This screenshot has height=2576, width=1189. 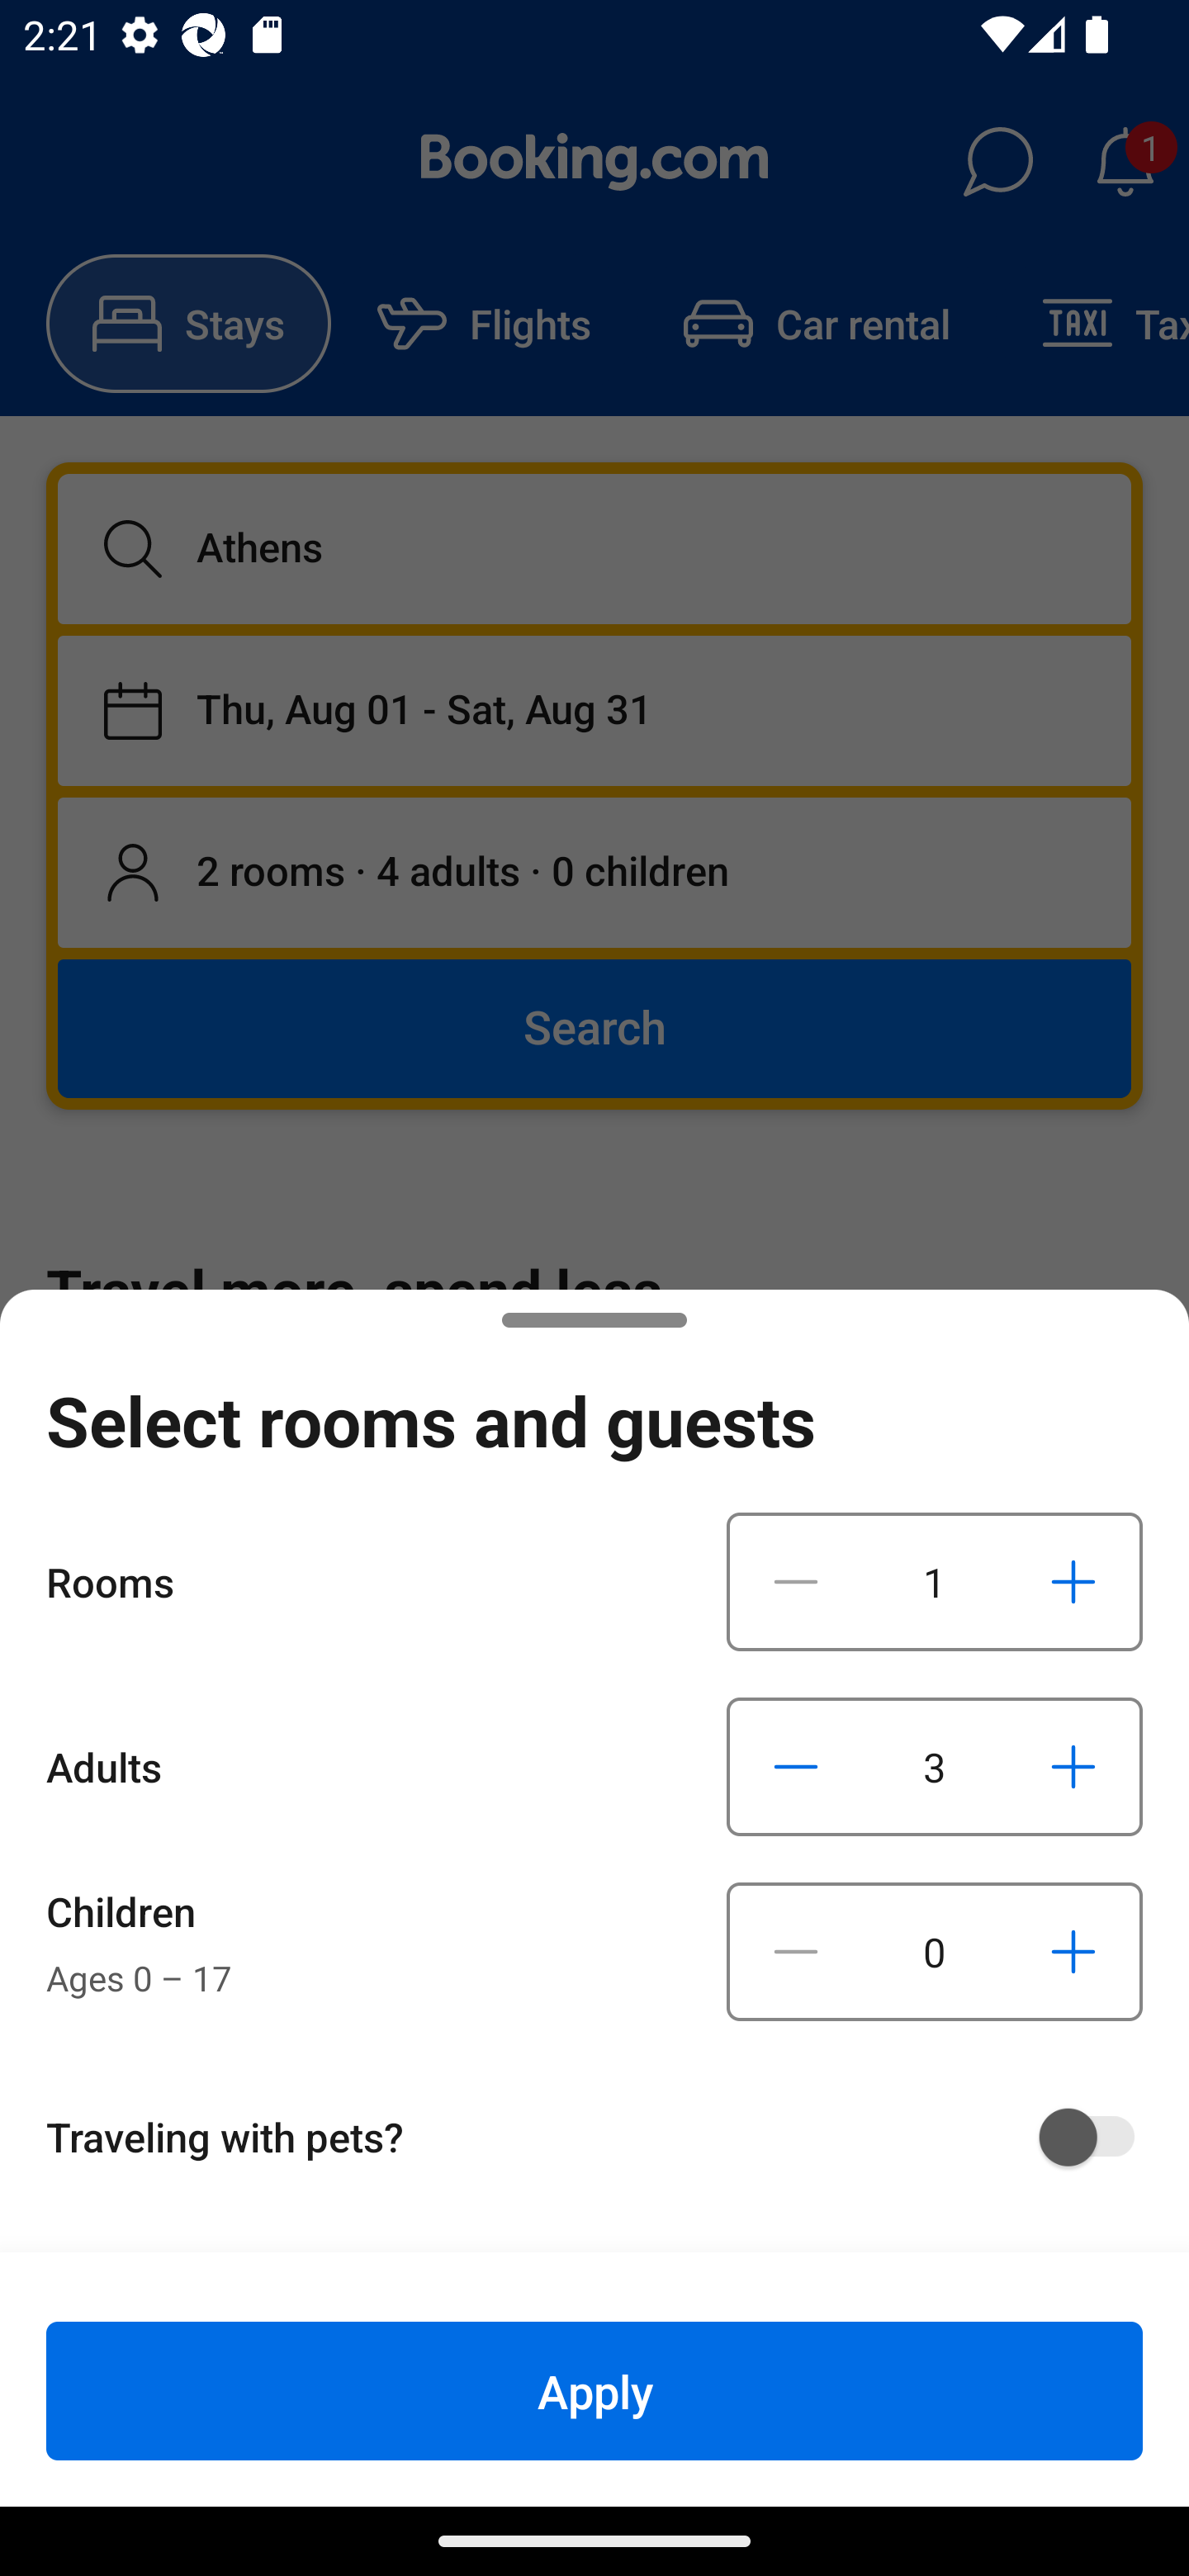 What do you see at coordinates (606, 2137) in the screenshot?
I see `Traveling with pets?` at bounding box center [606, 2137].